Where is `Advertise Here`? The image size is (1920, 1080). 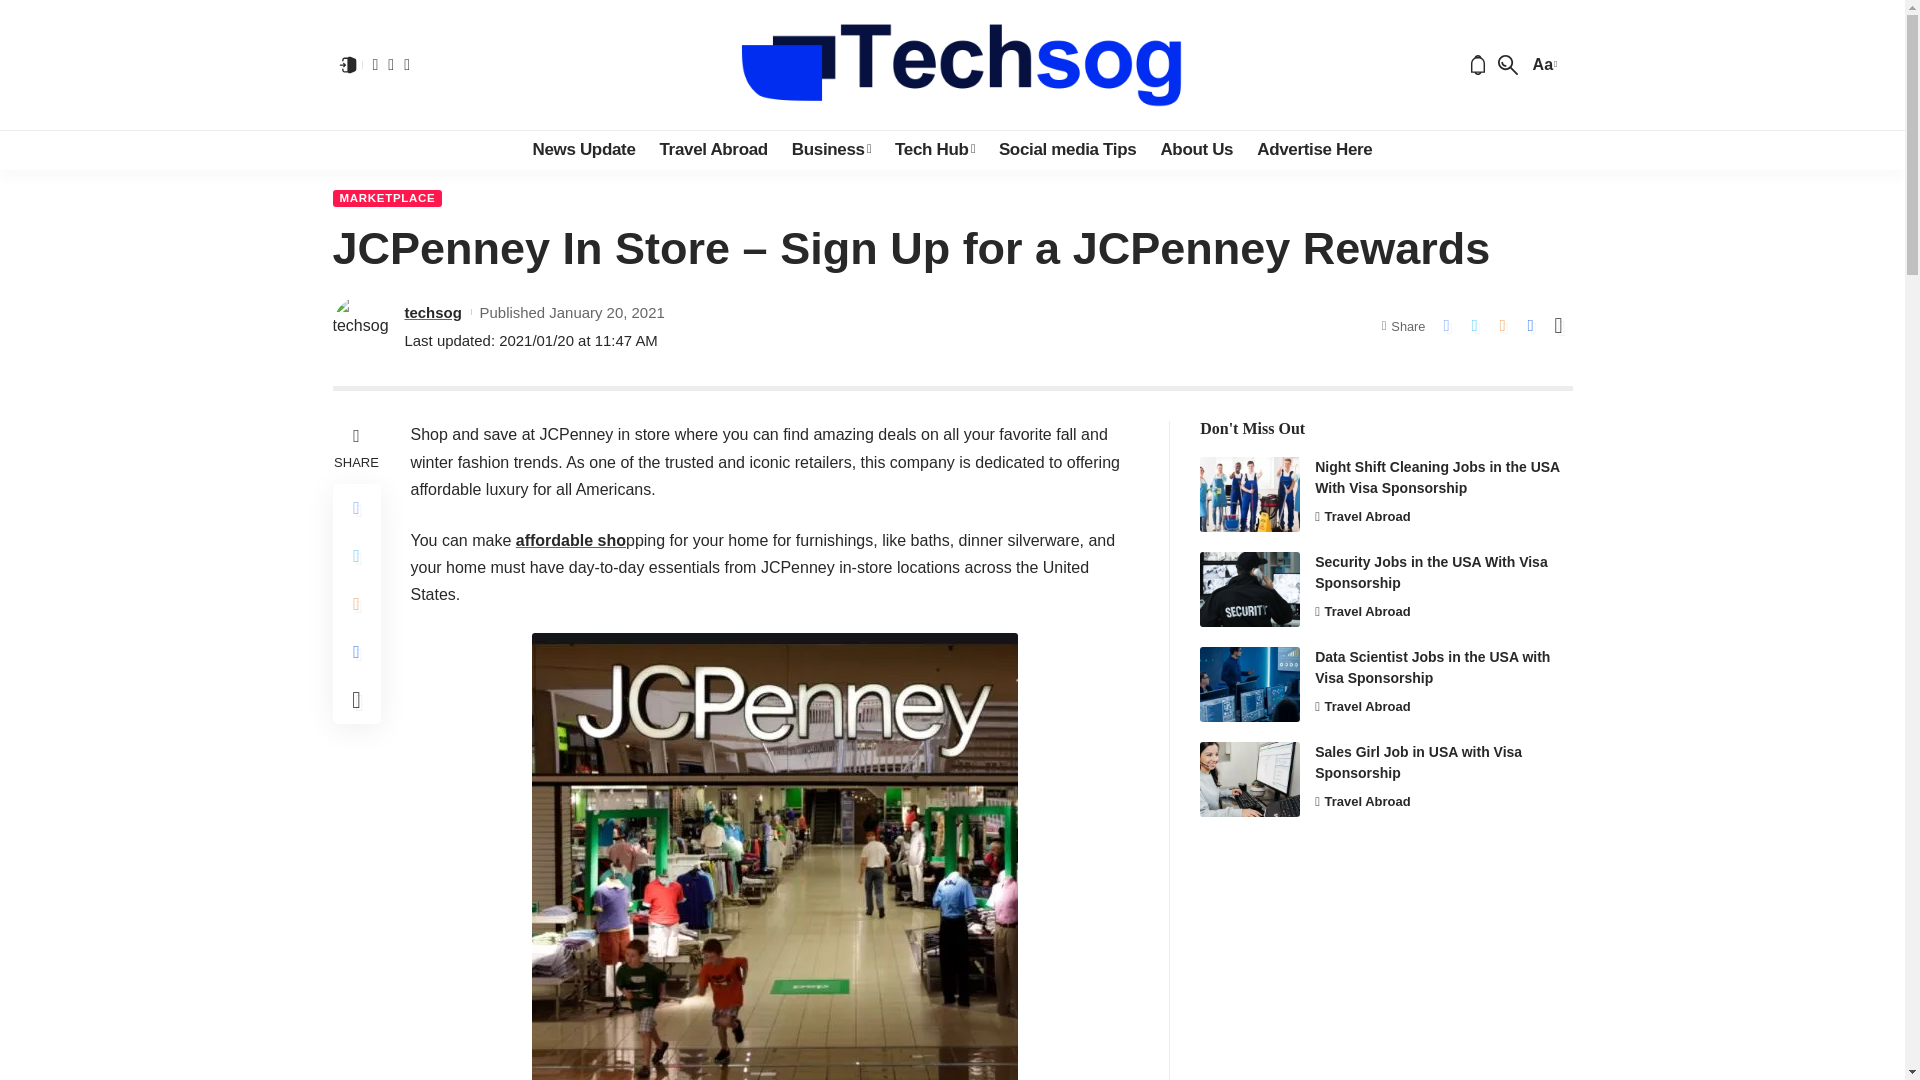 Advertise Here is located at coordinates (1314, 149).